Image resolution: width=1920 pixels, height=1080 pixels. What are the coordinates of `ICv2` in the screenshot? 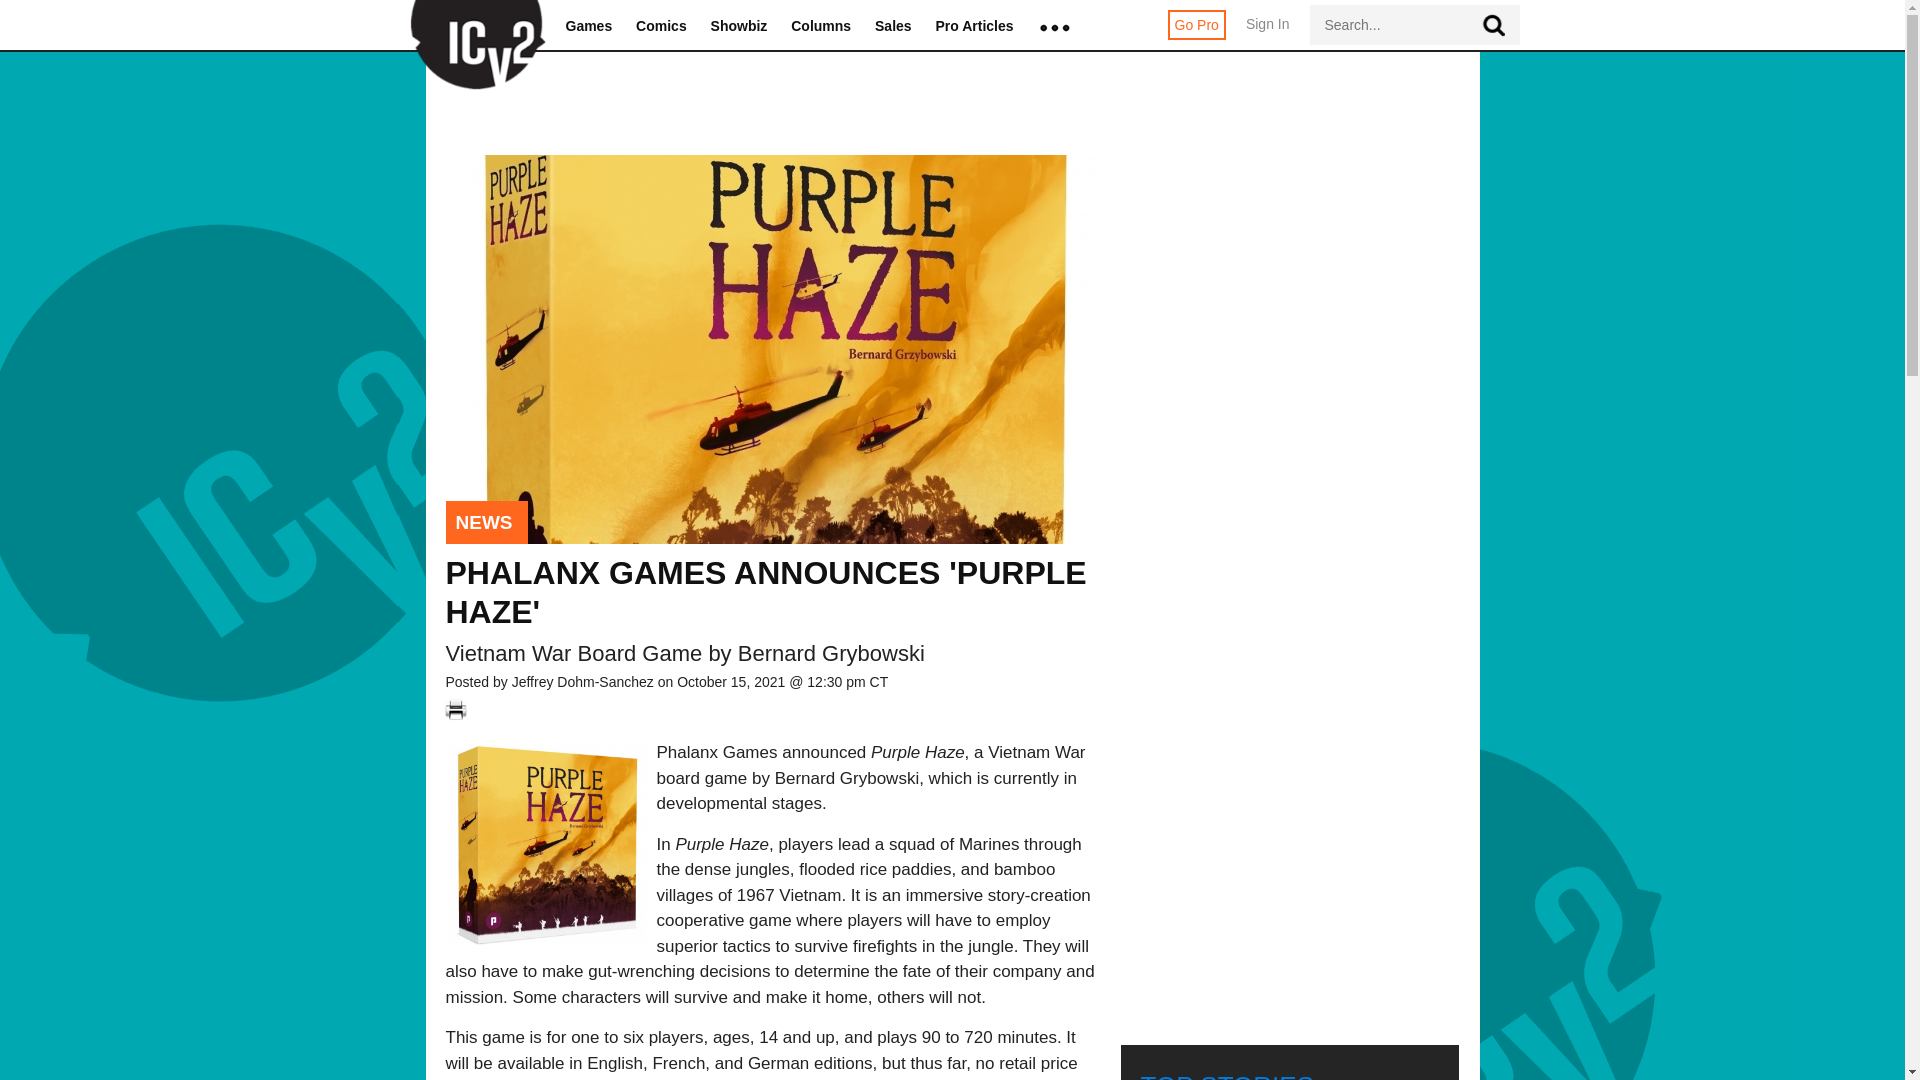 It's located at (471, 26).